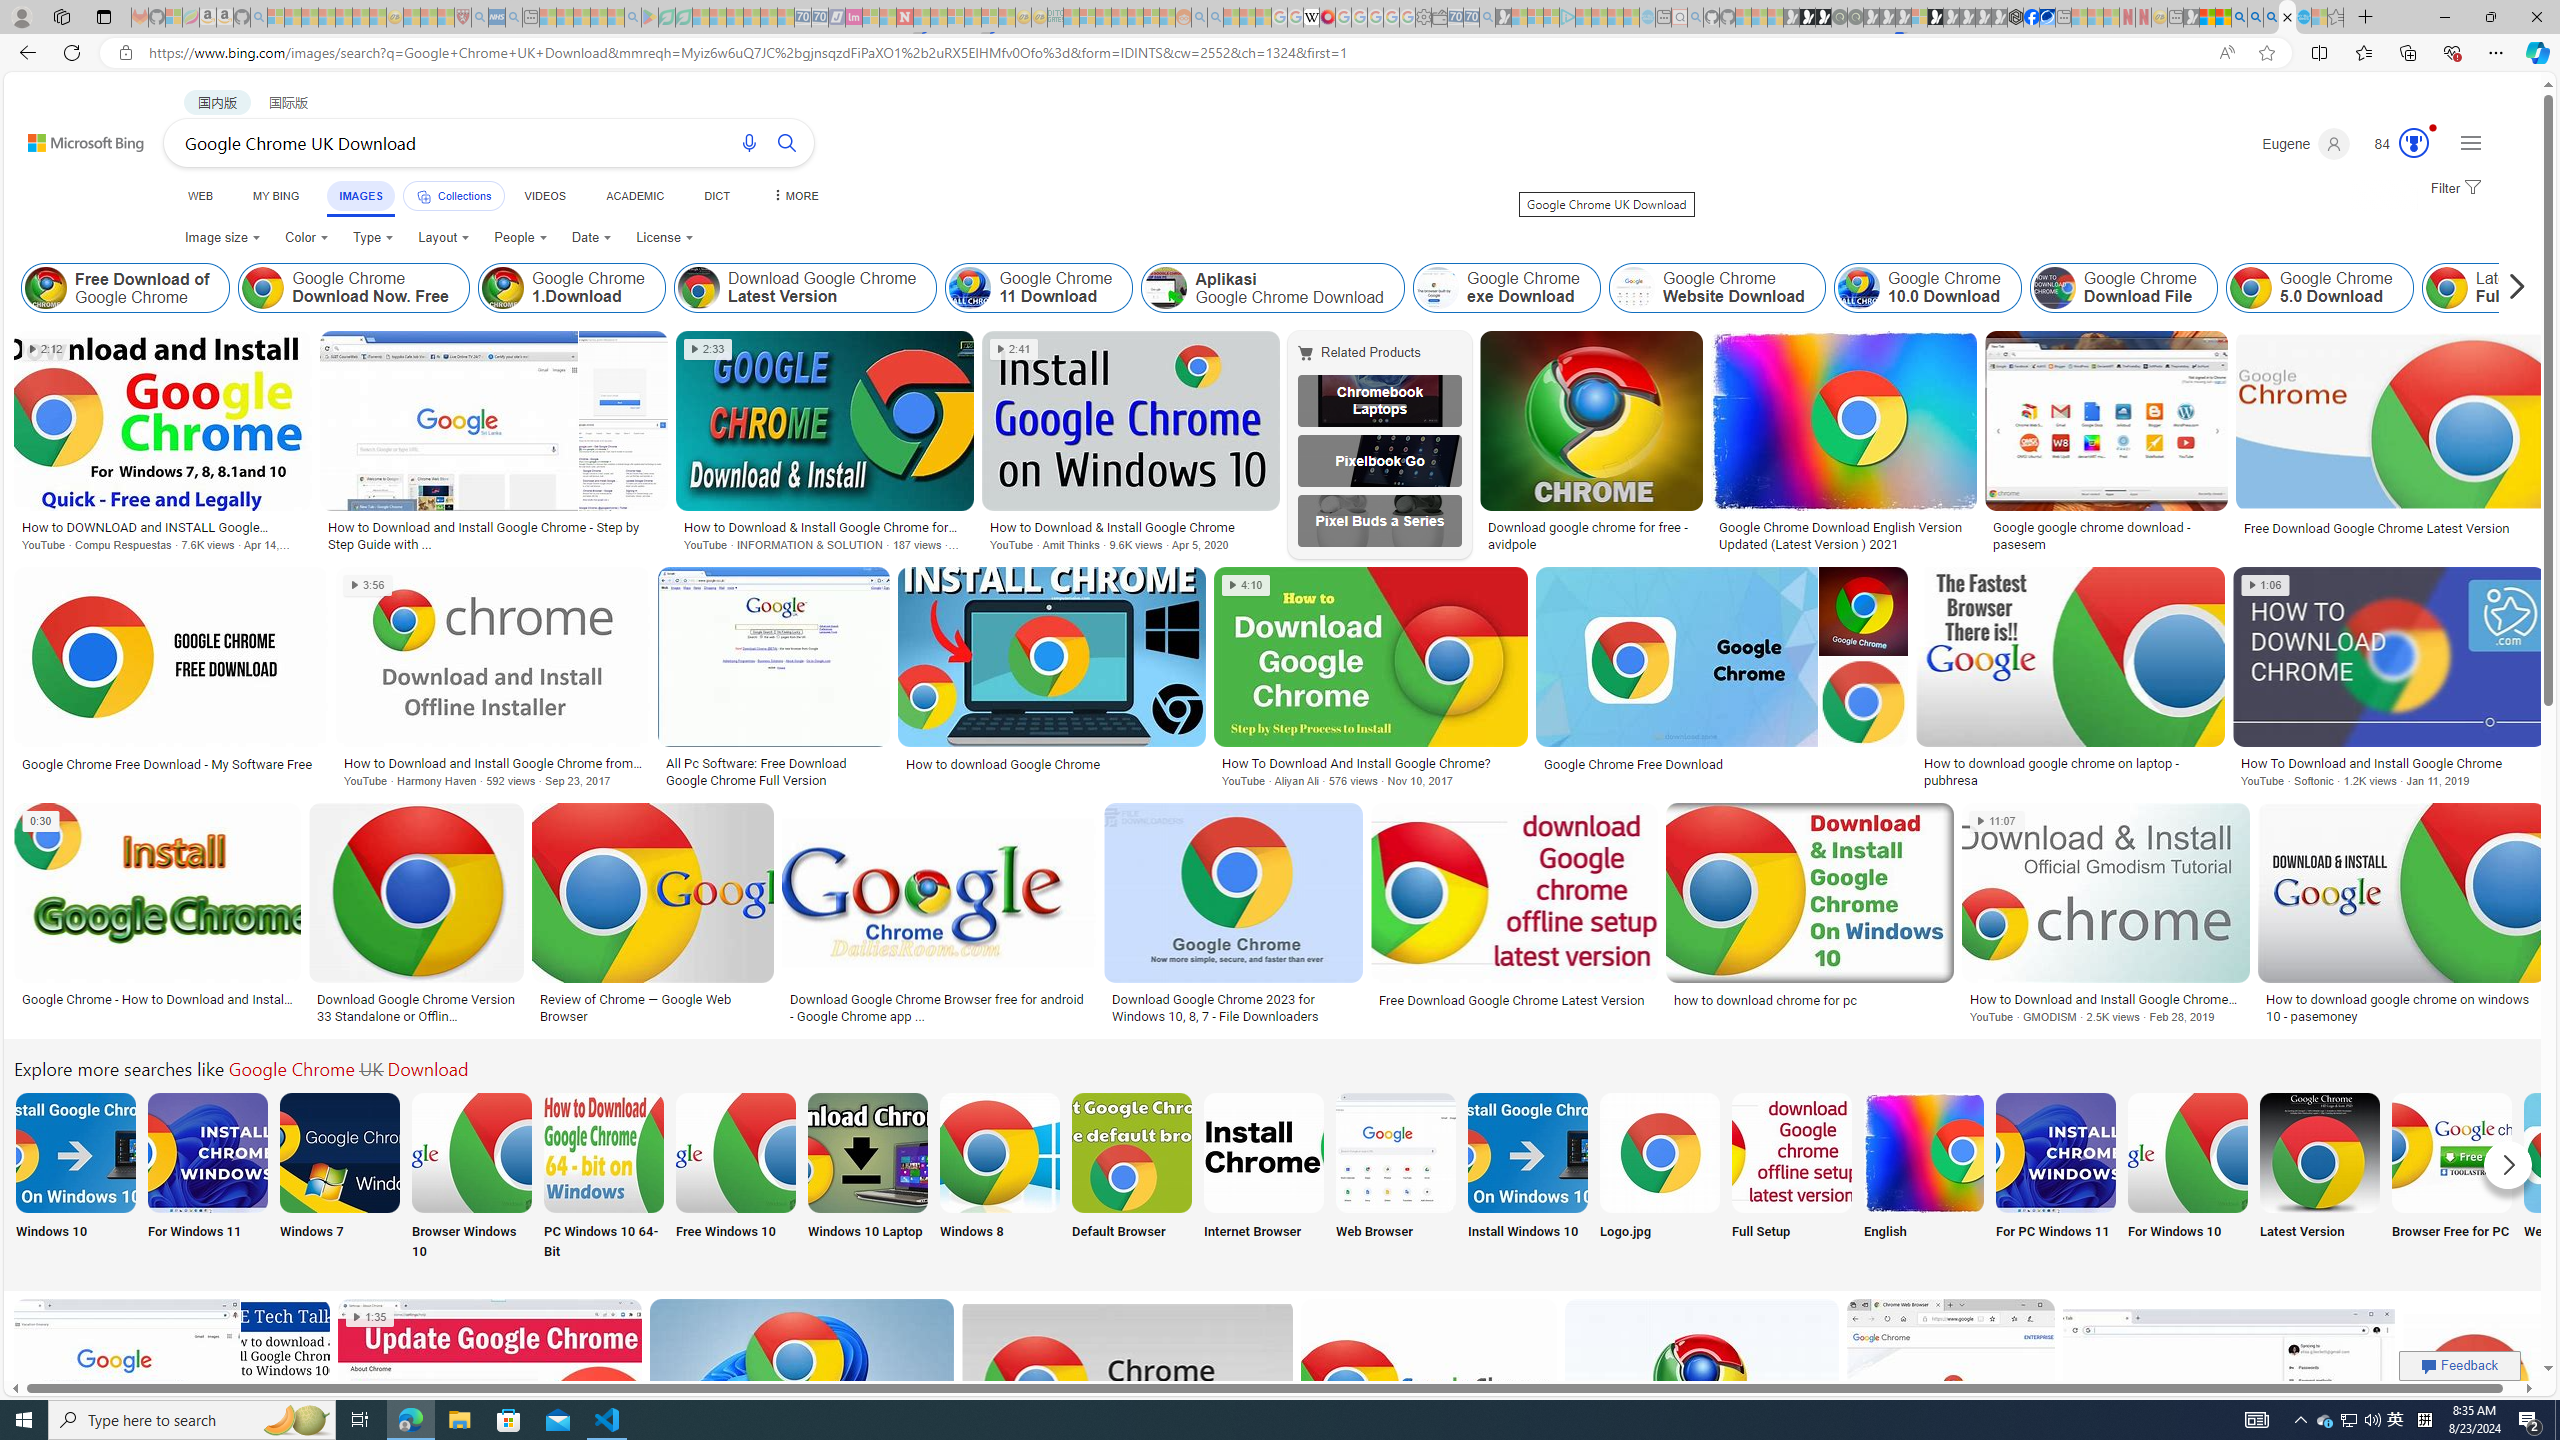 This screenshot has width=2560, height=1440. I want to click on Scroll right, so click(2511, 288).